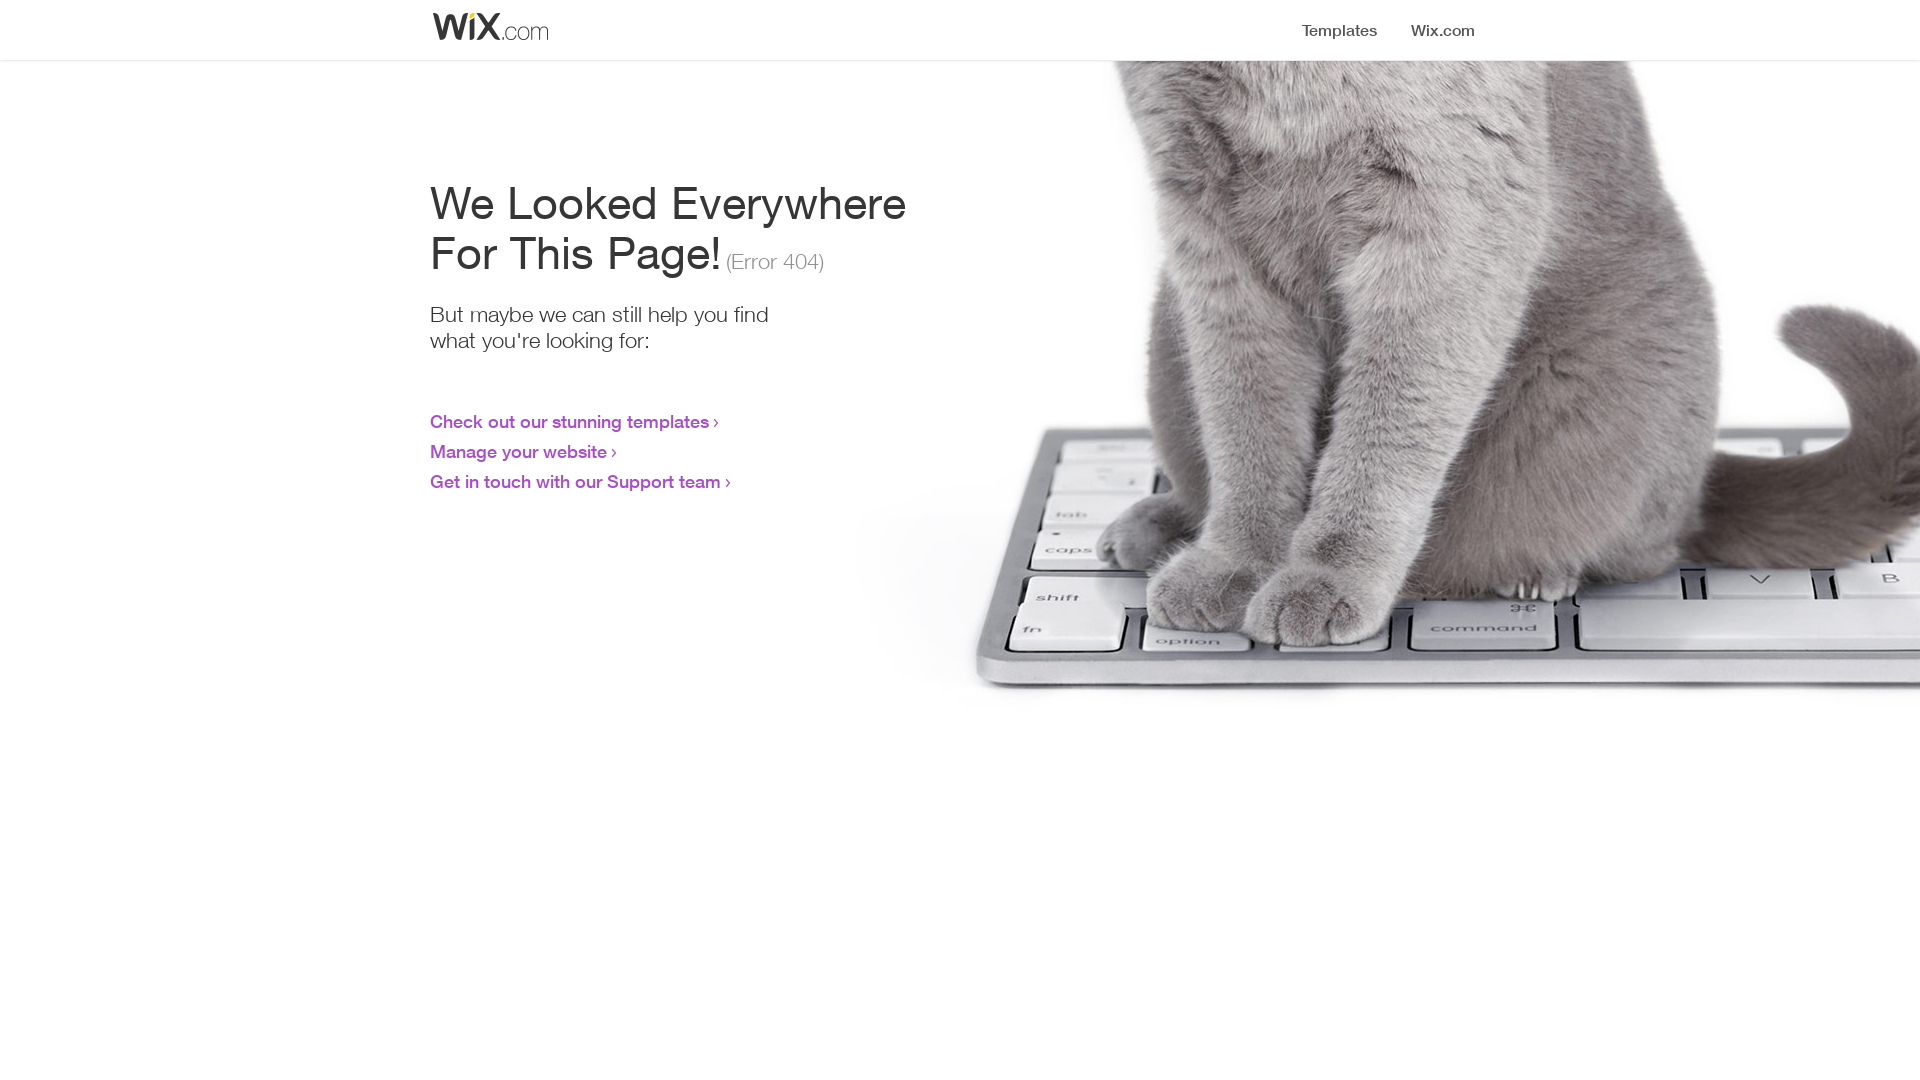 This screenshot has height=1080, width=1920. Describe the element at coordinates (518, 451) in the screenshot. I see `Manage your website` at that location.